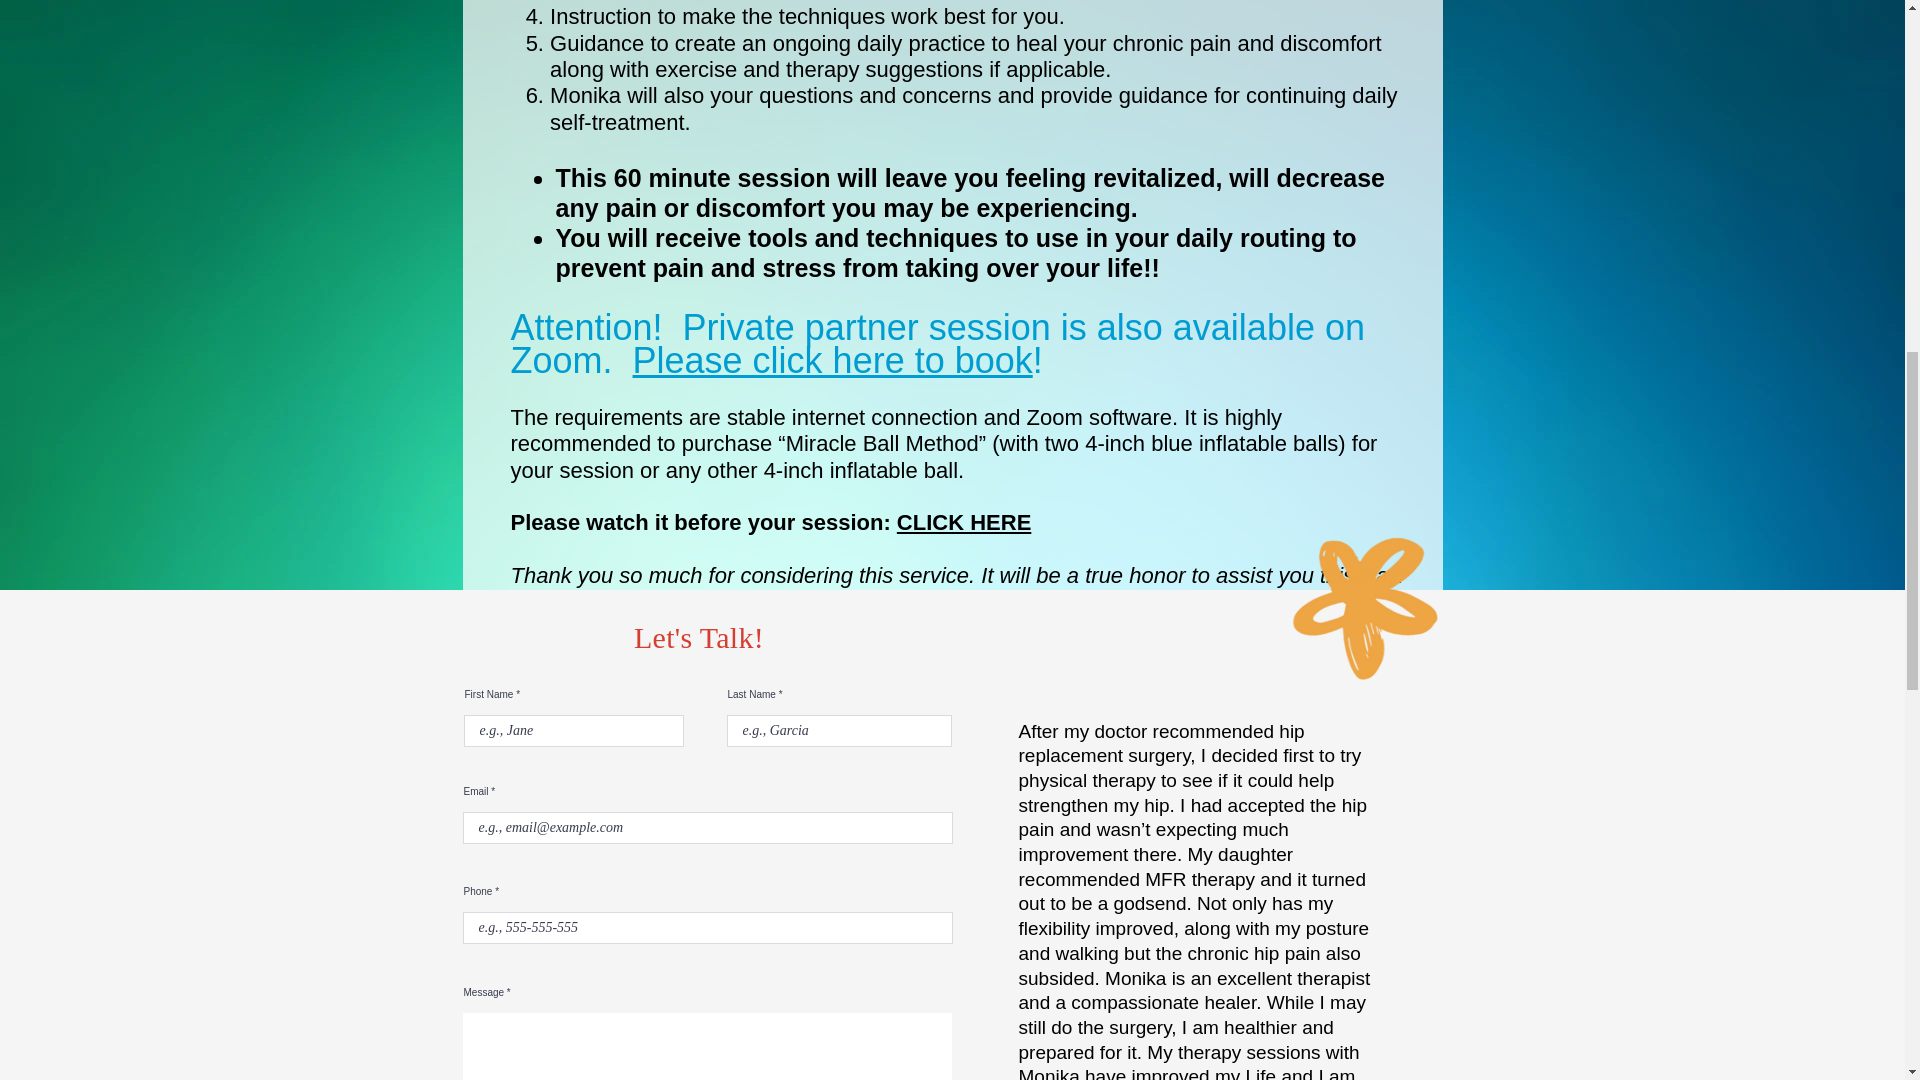  I want to click on Please click here to book, so click(832, 360).